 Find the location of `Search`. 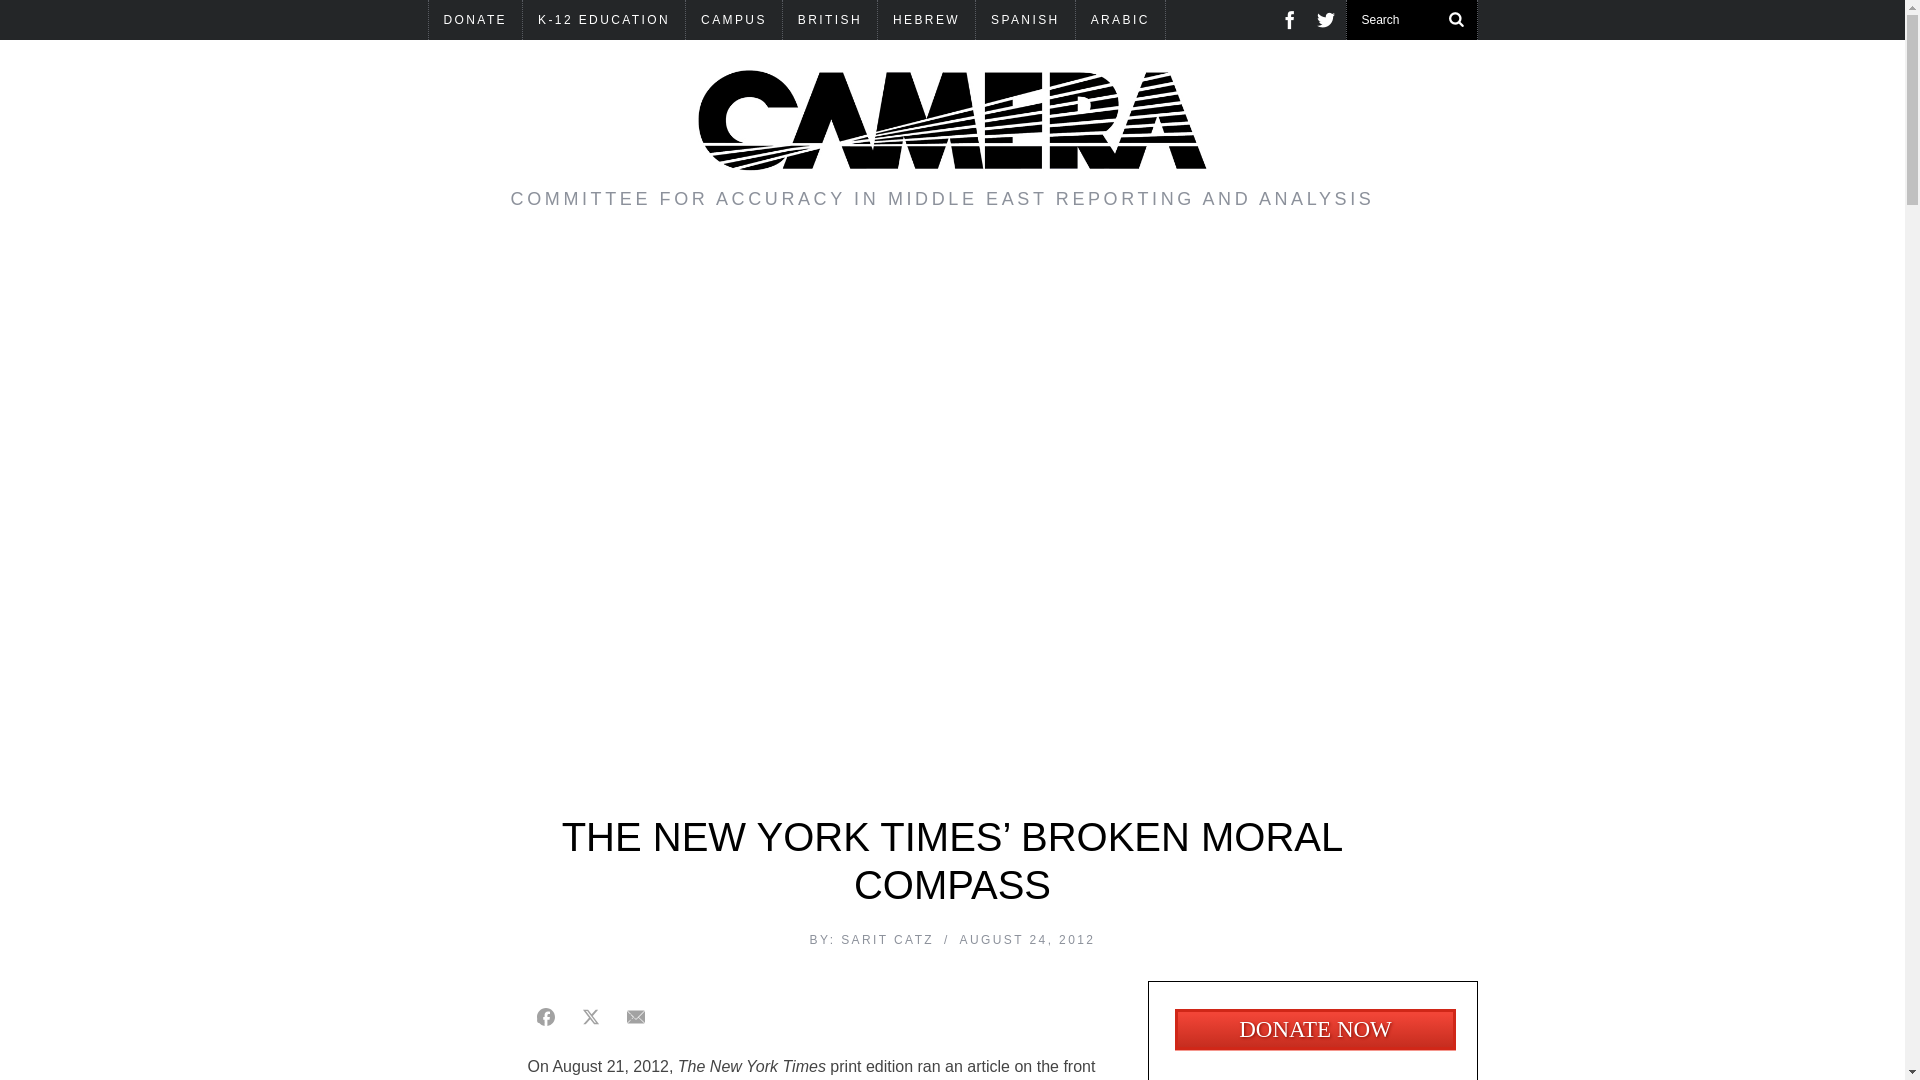

Search is located at coordinates (1411, 20).